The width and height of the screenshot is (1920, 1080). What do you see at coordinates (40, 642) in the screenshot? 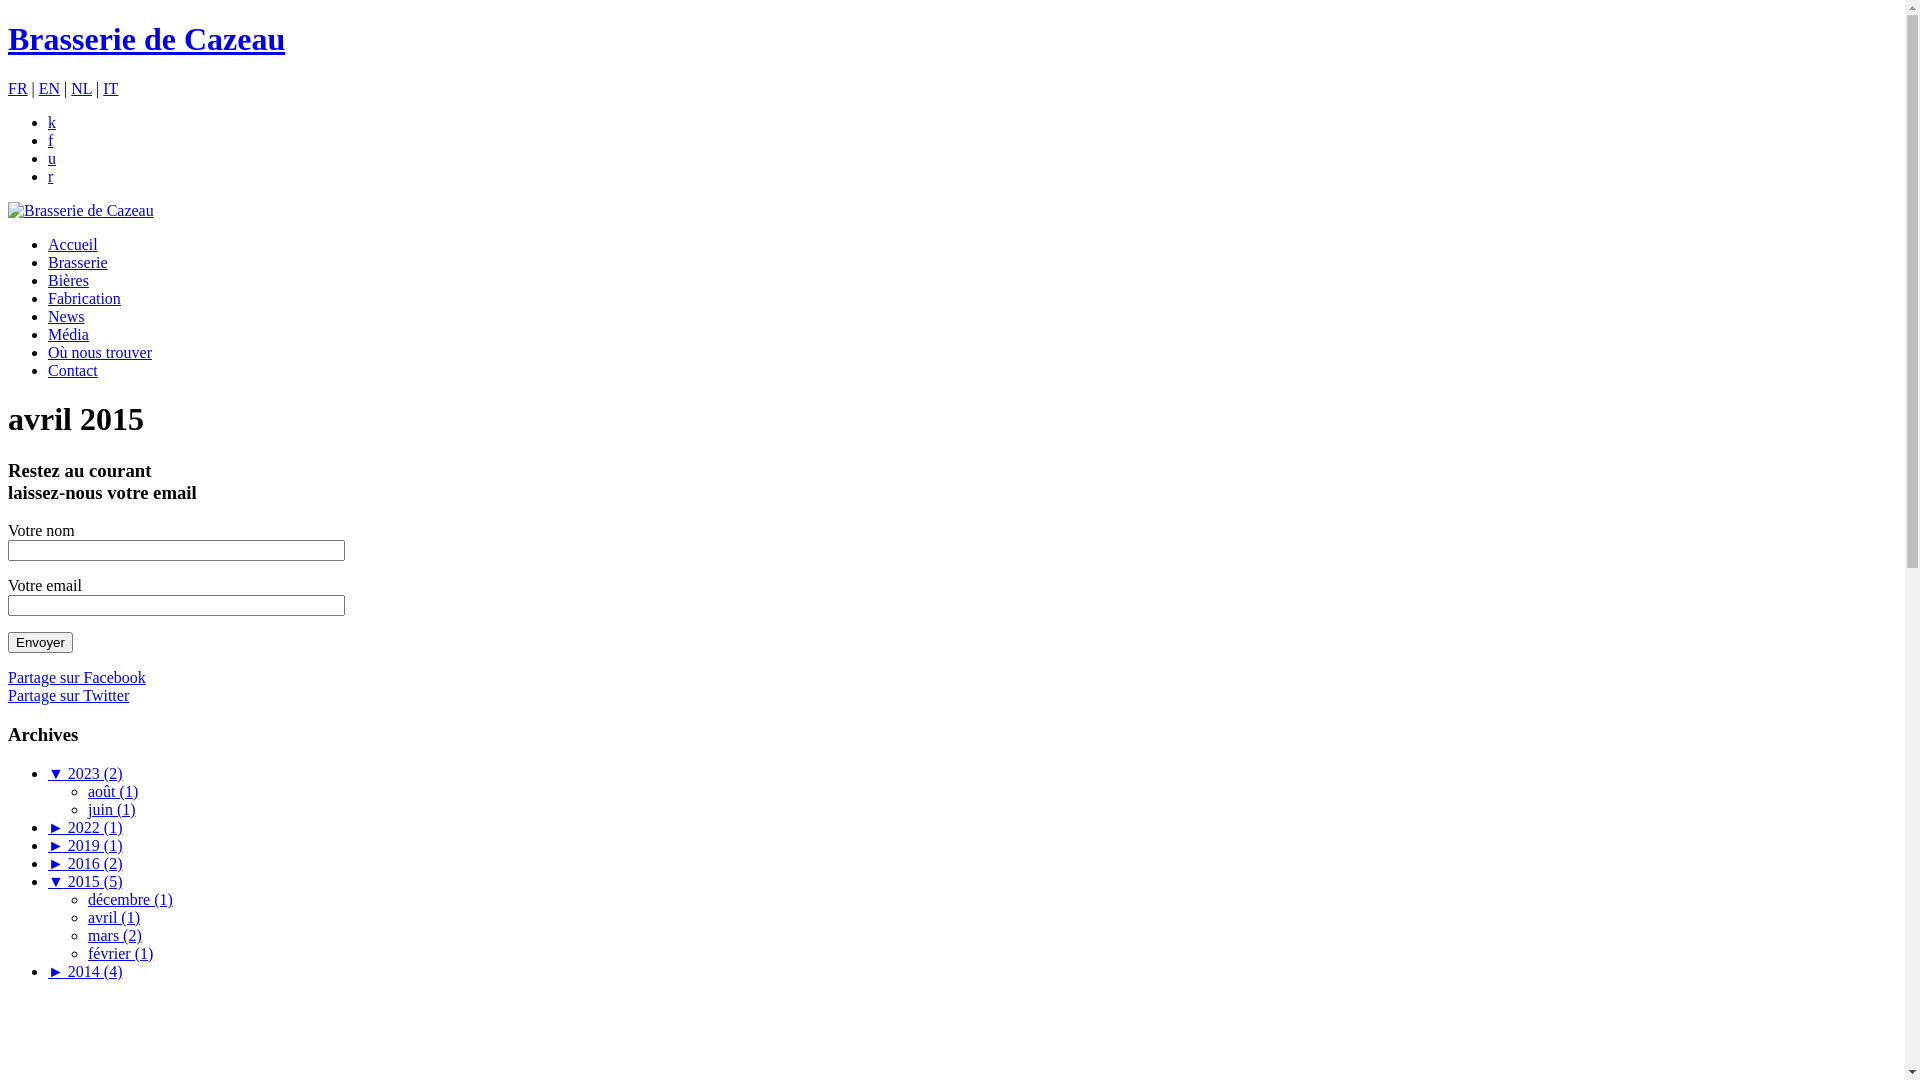
I see `Envoyer` at bounding box center [40, 642].